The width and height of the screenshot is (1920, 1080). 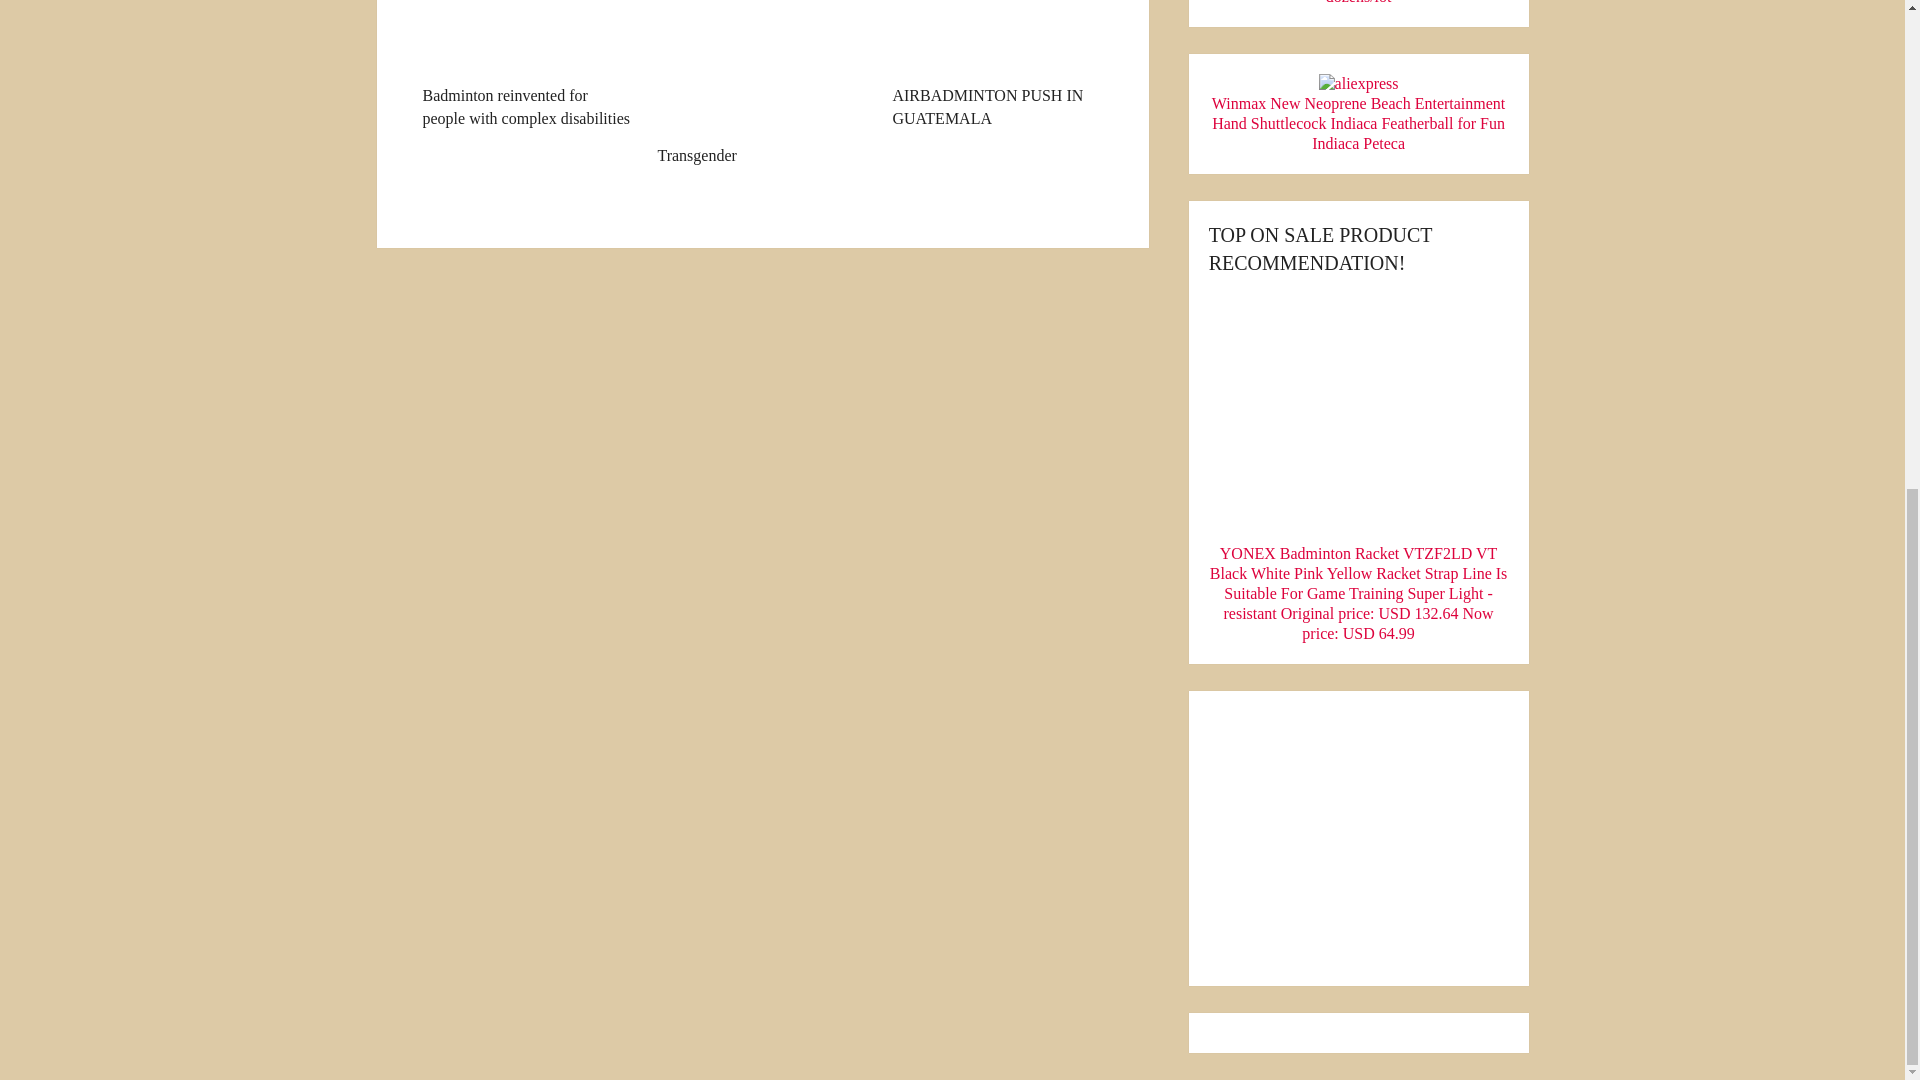 I want to click on Transgender, so click(x=762, y=84).